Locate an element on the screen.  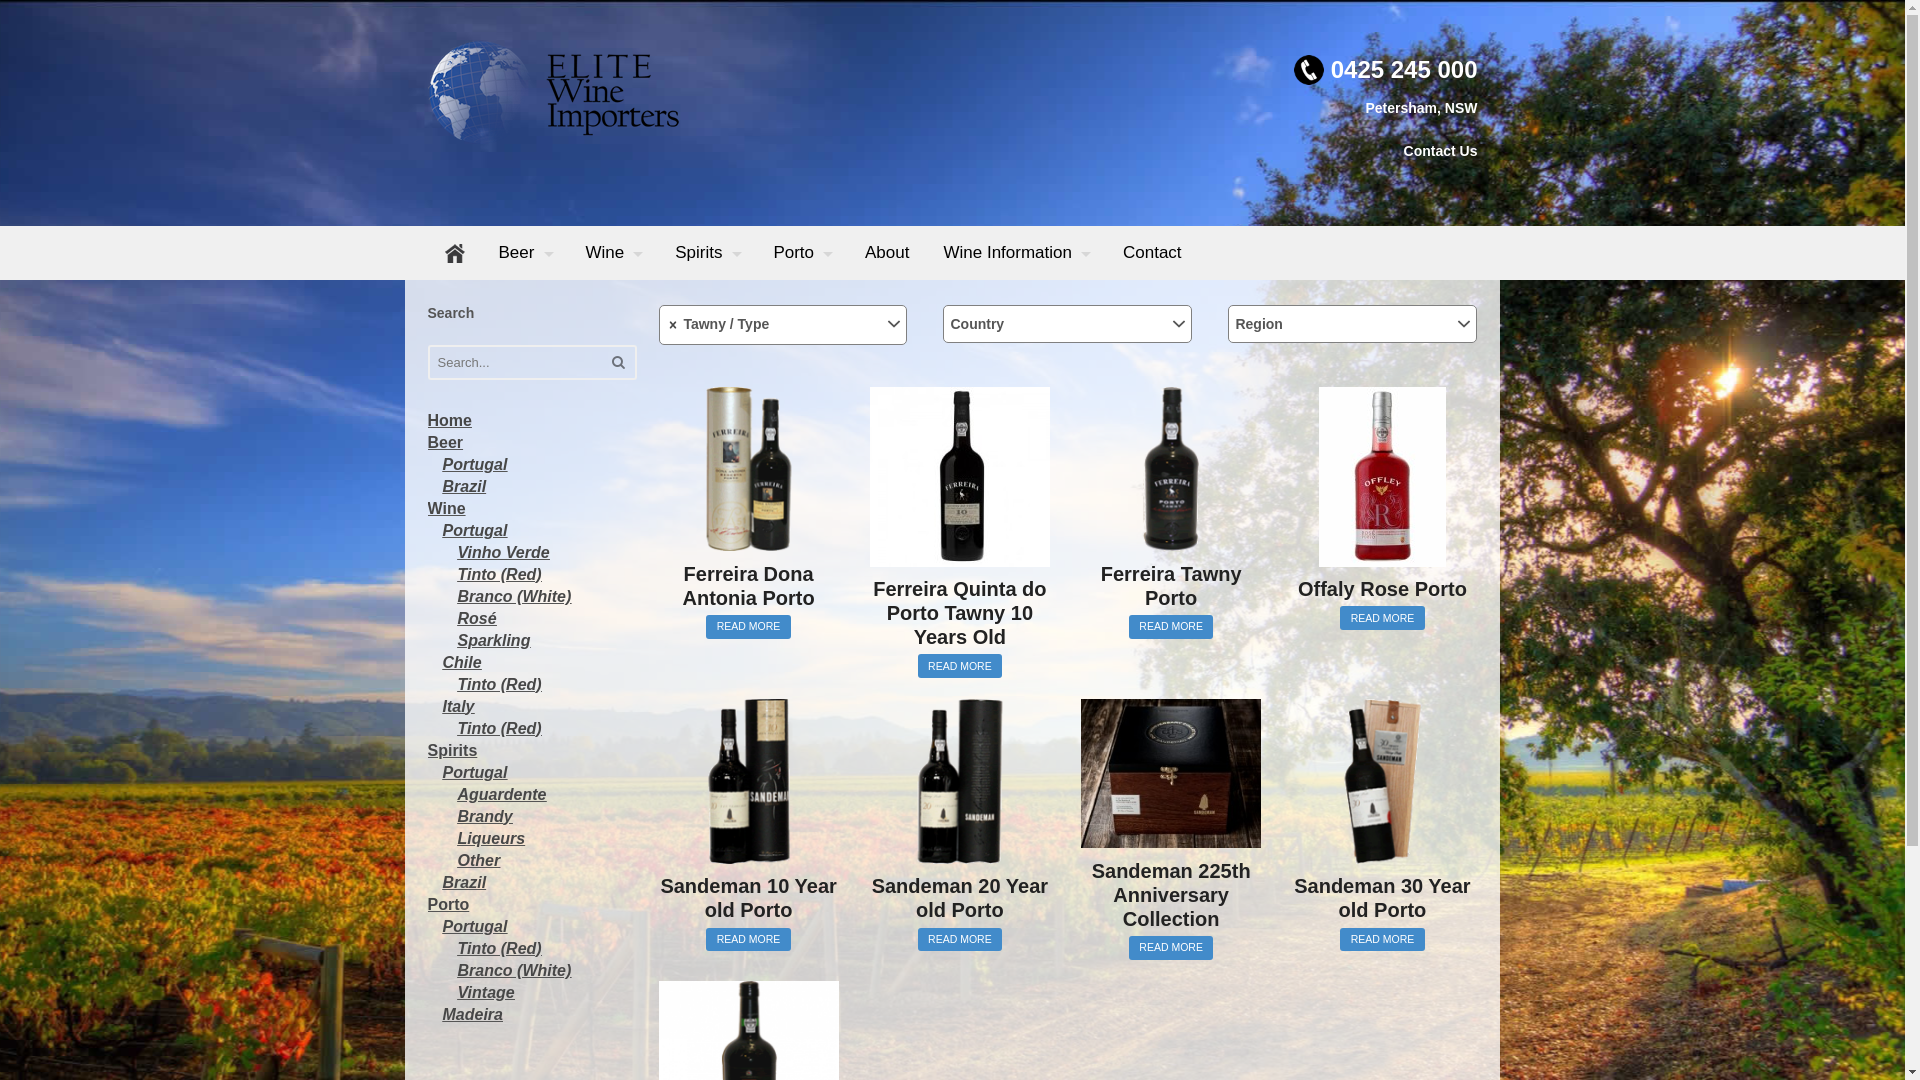
Portugal is located at coordinates (474, 926).